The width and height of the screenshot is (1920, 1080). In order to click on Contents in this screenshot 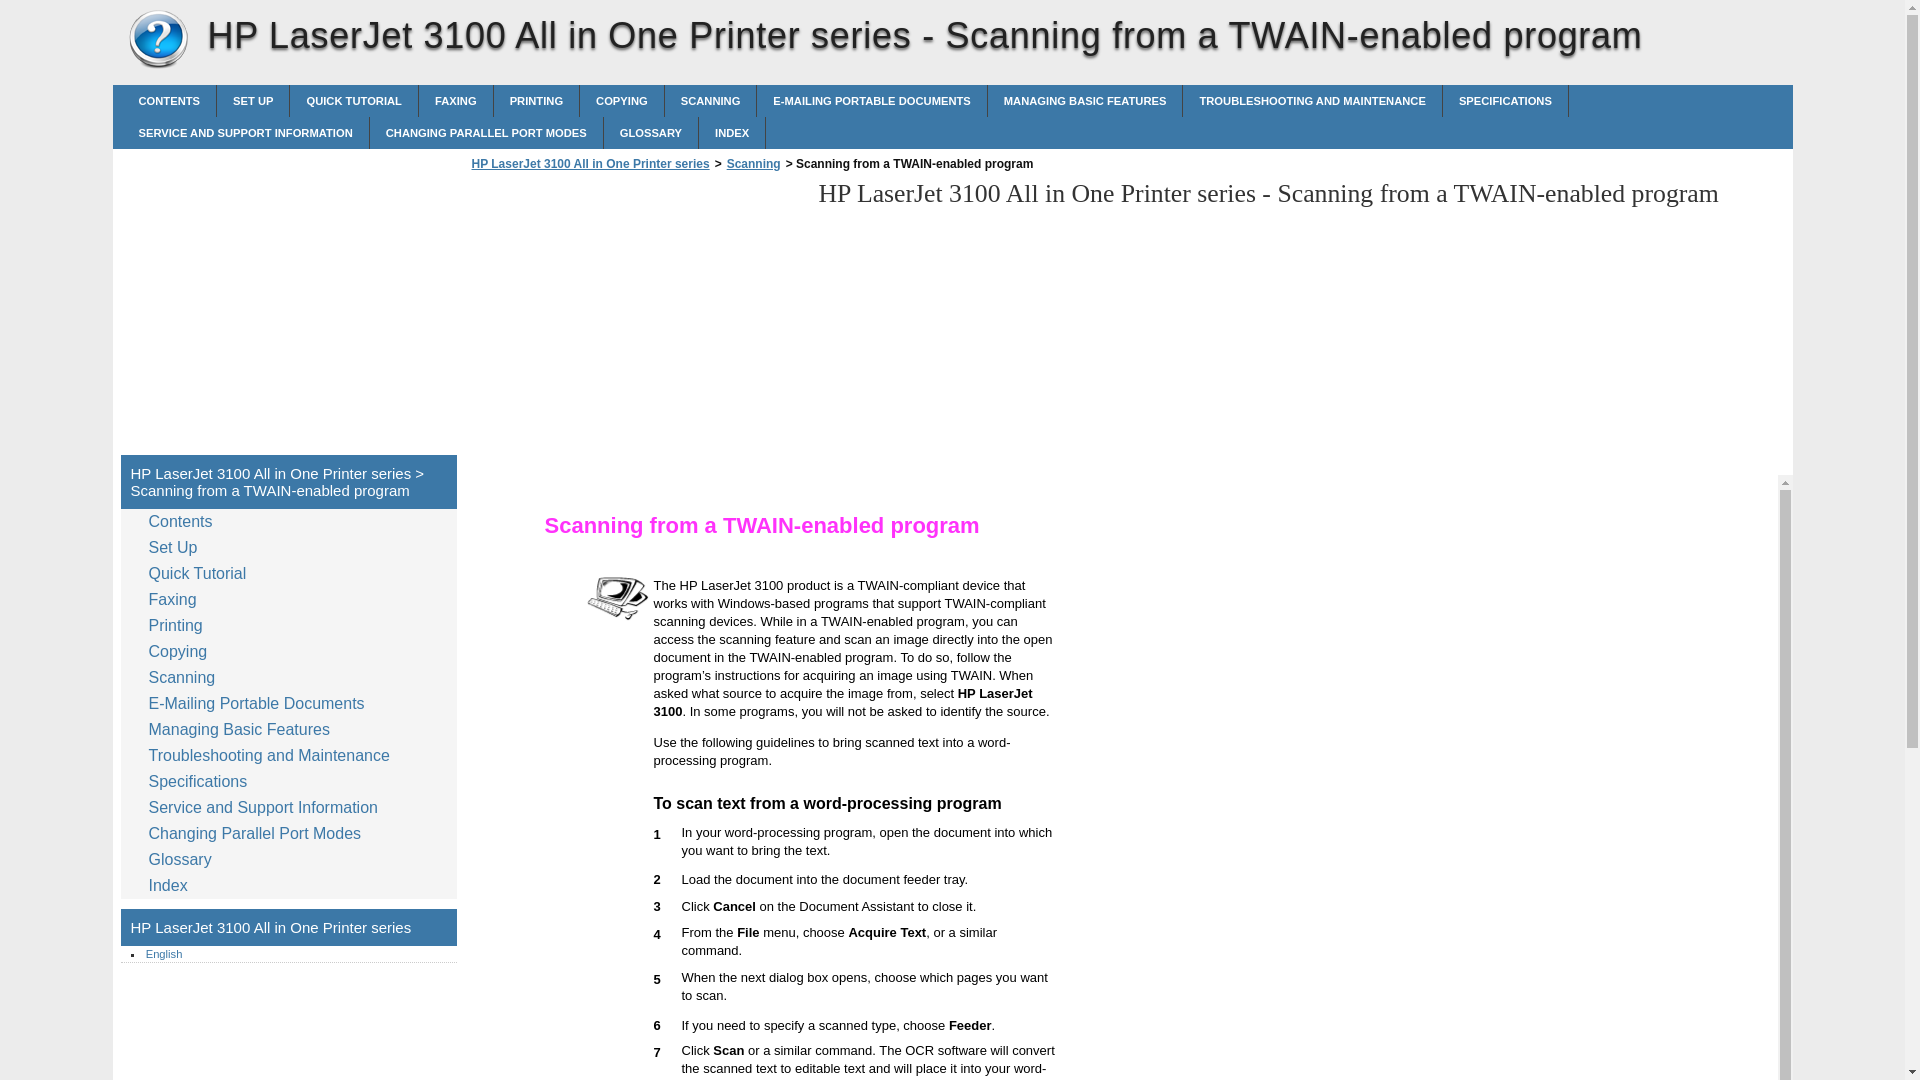, I will do `click(168, 100)`.